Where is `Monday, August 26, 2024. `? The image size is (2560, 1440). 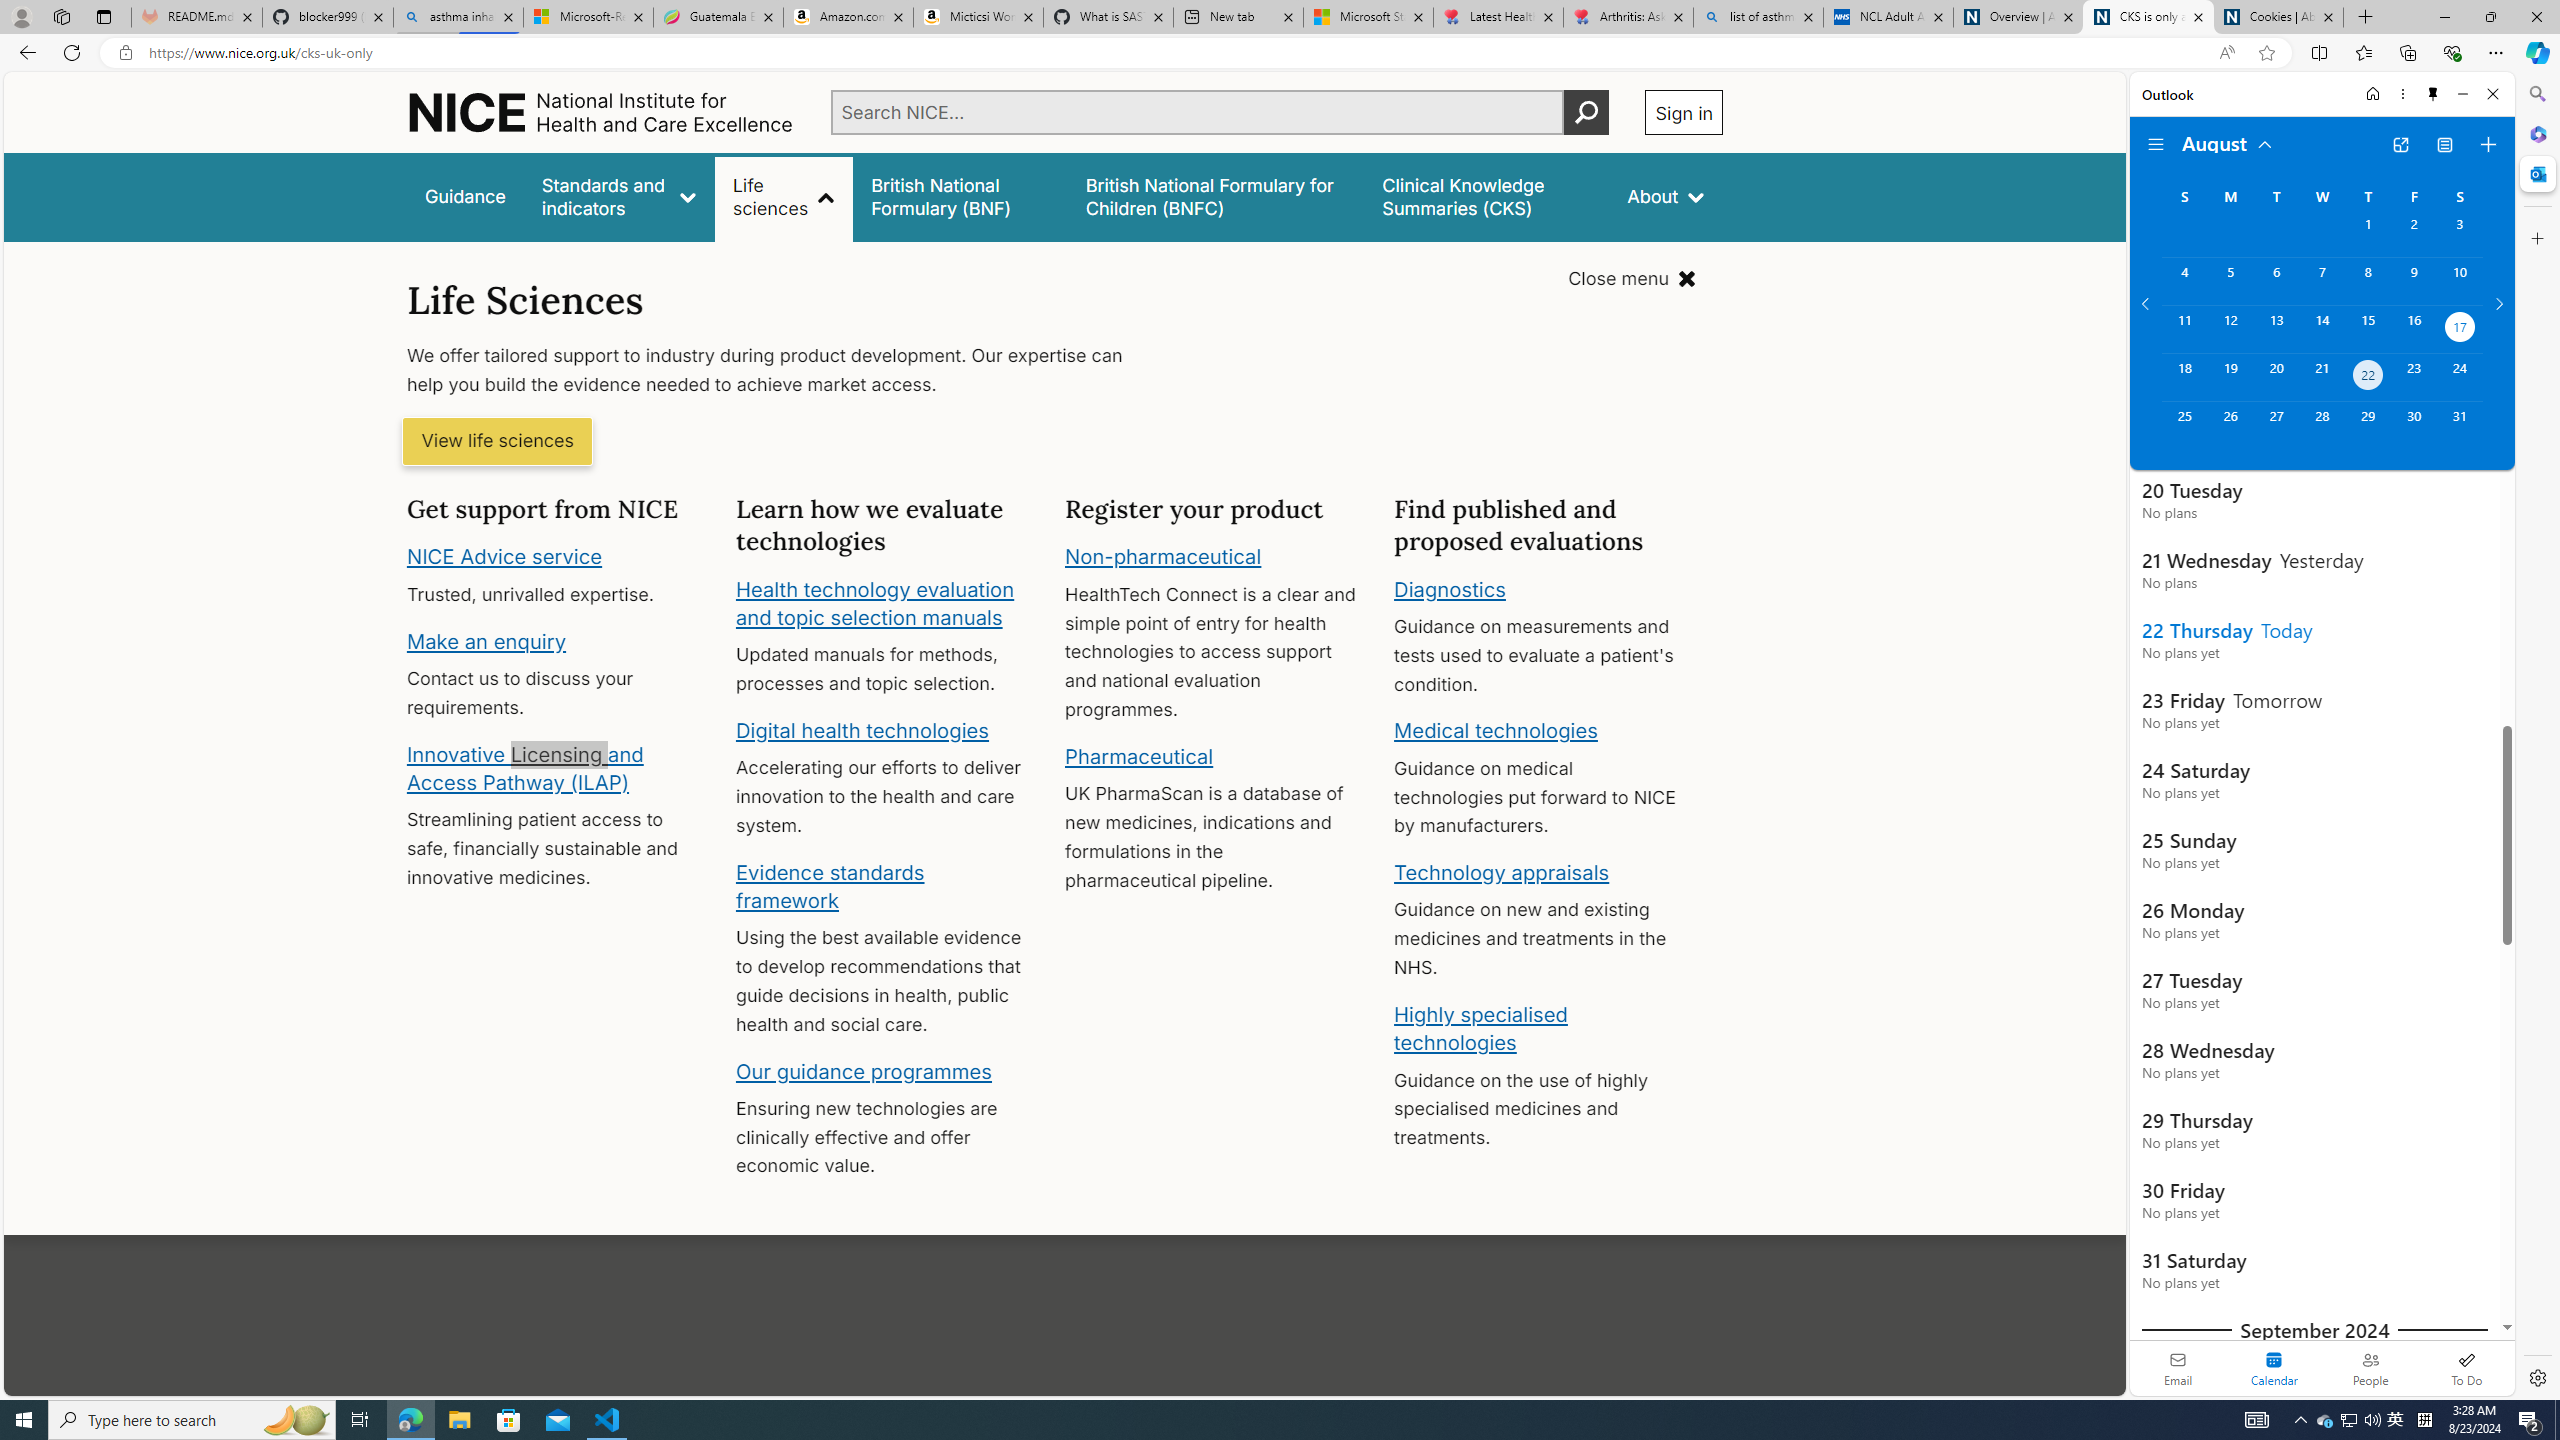 Monday, August 26, 2024.  is located at coordinates (2229, 425).